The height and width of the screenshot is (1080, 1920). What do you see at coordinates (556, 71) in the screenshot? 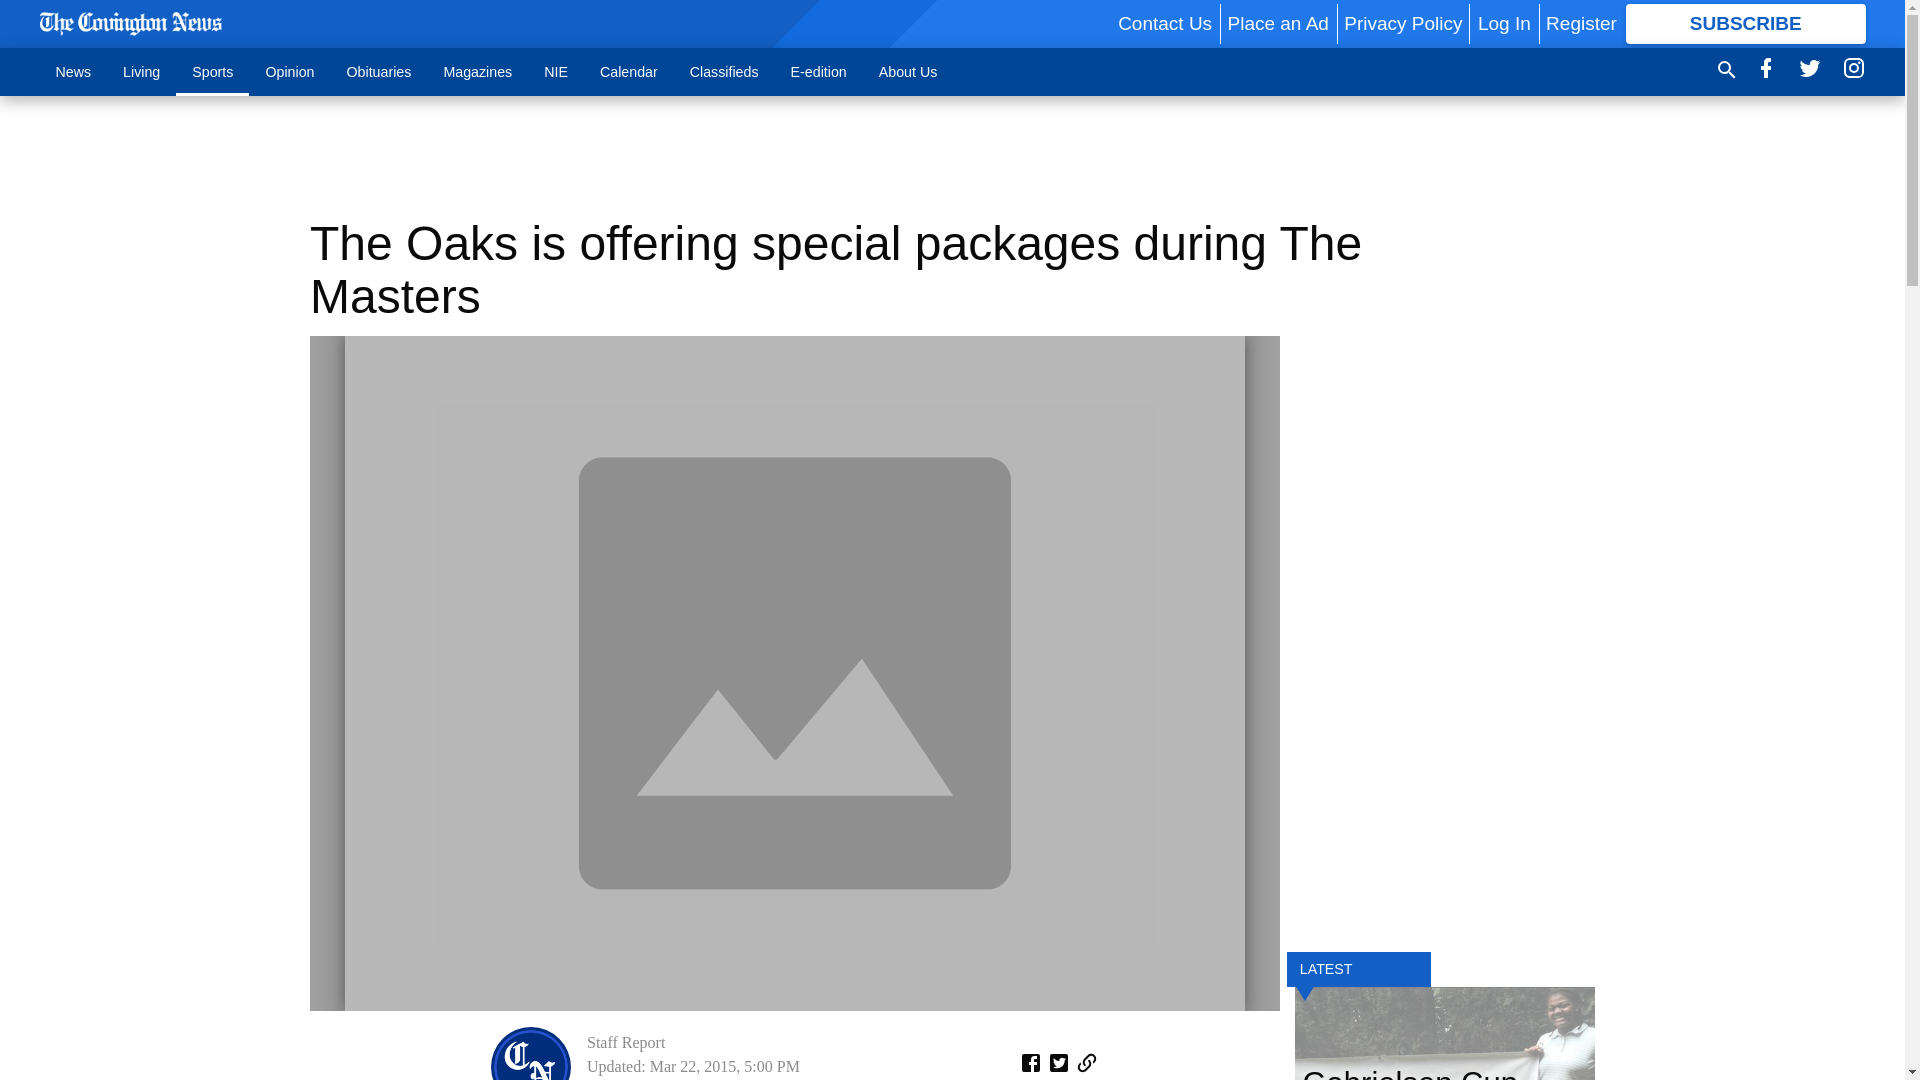
I see `NIE` at bounding box center [556, 71].